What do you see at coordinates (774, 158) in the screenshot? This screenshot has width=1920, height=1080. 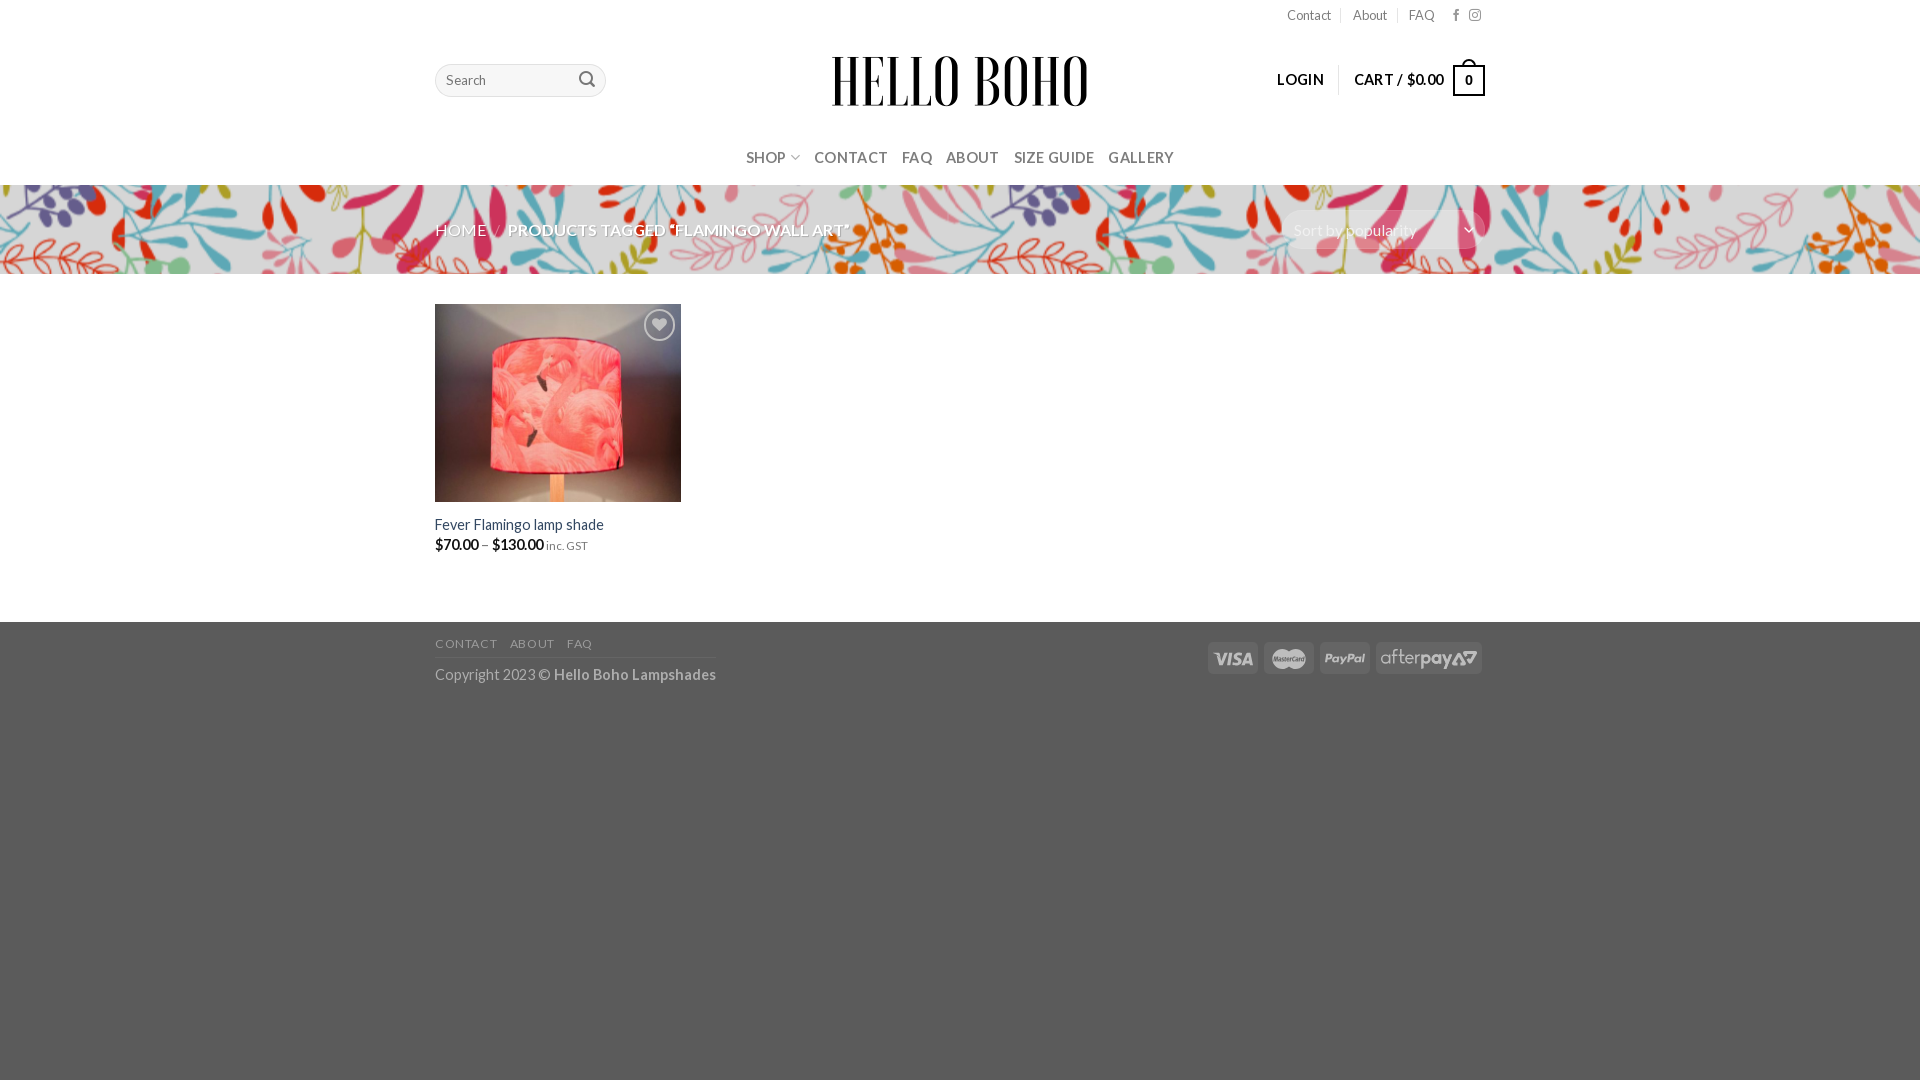 I see `SHOP` at bounding box center [774, 158].